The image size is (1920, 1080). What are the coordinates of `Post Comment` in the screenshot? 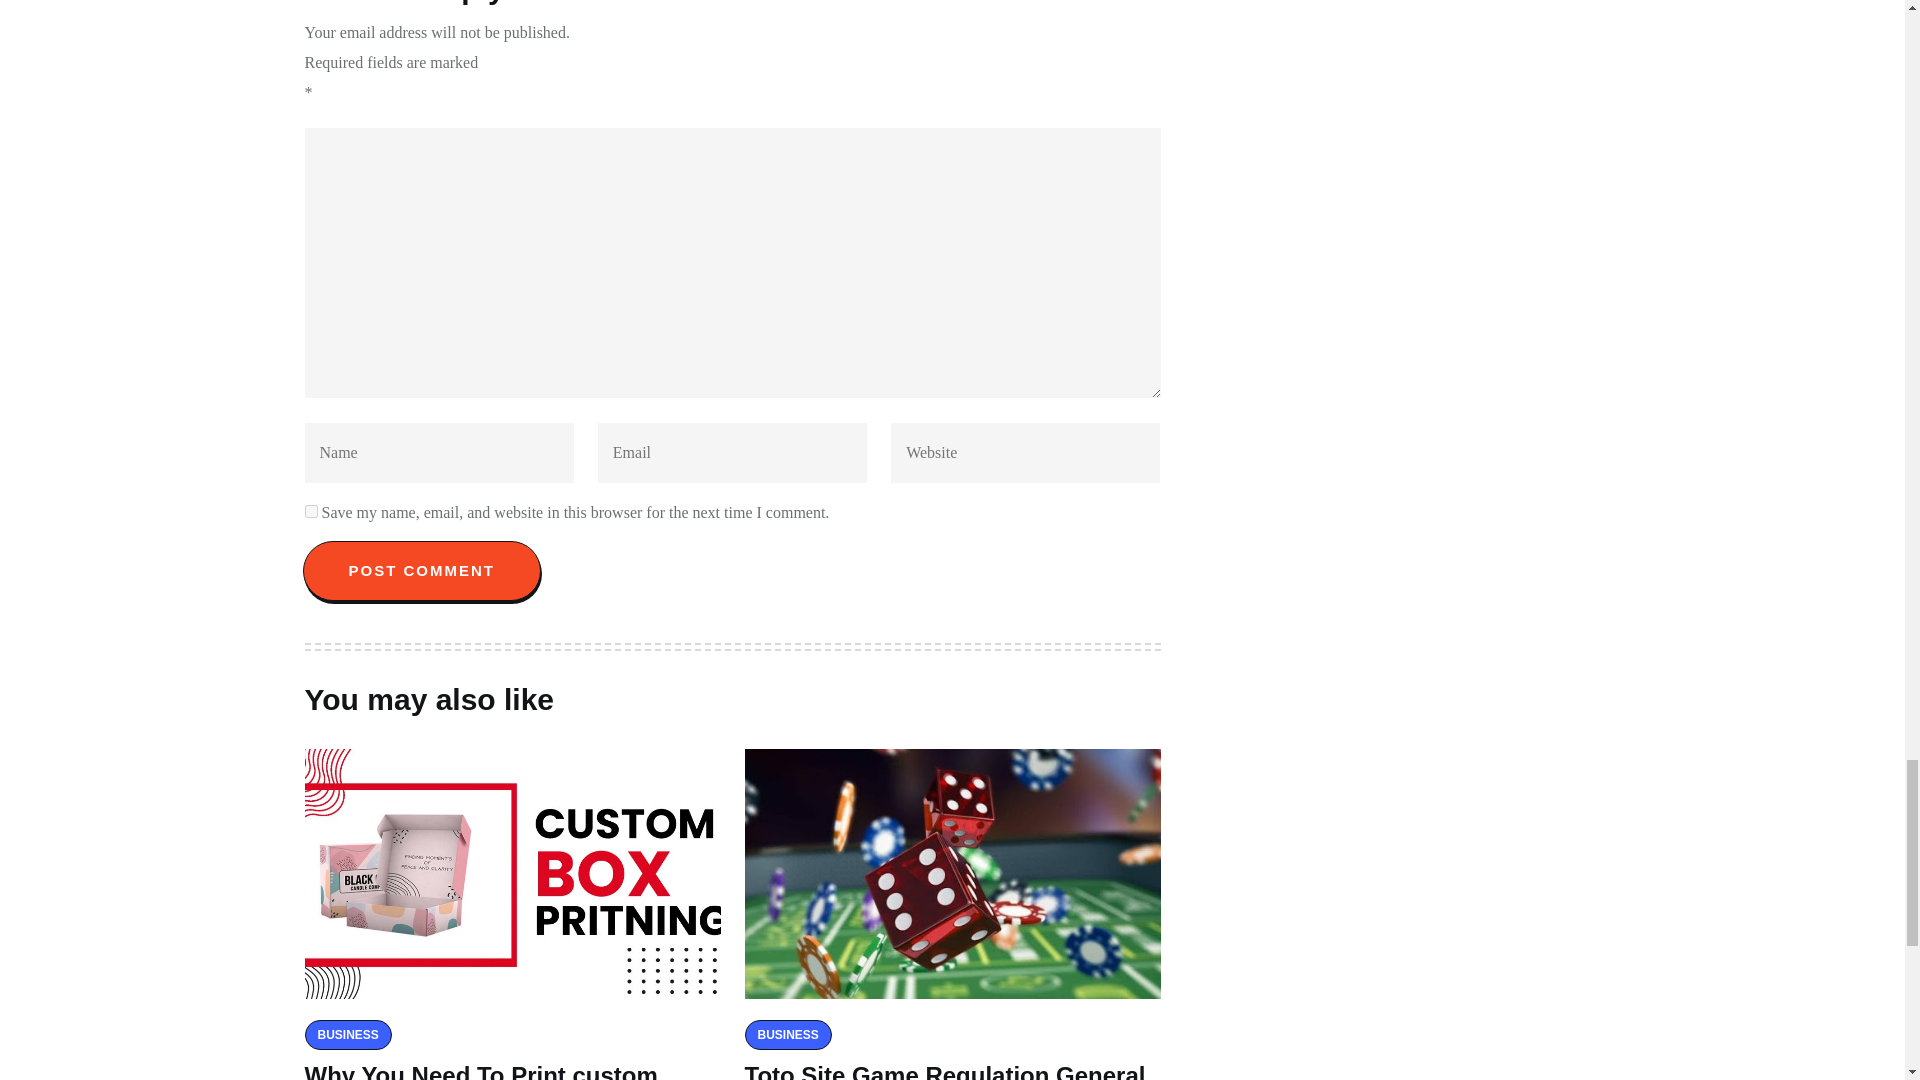 It's located at (421, 570).